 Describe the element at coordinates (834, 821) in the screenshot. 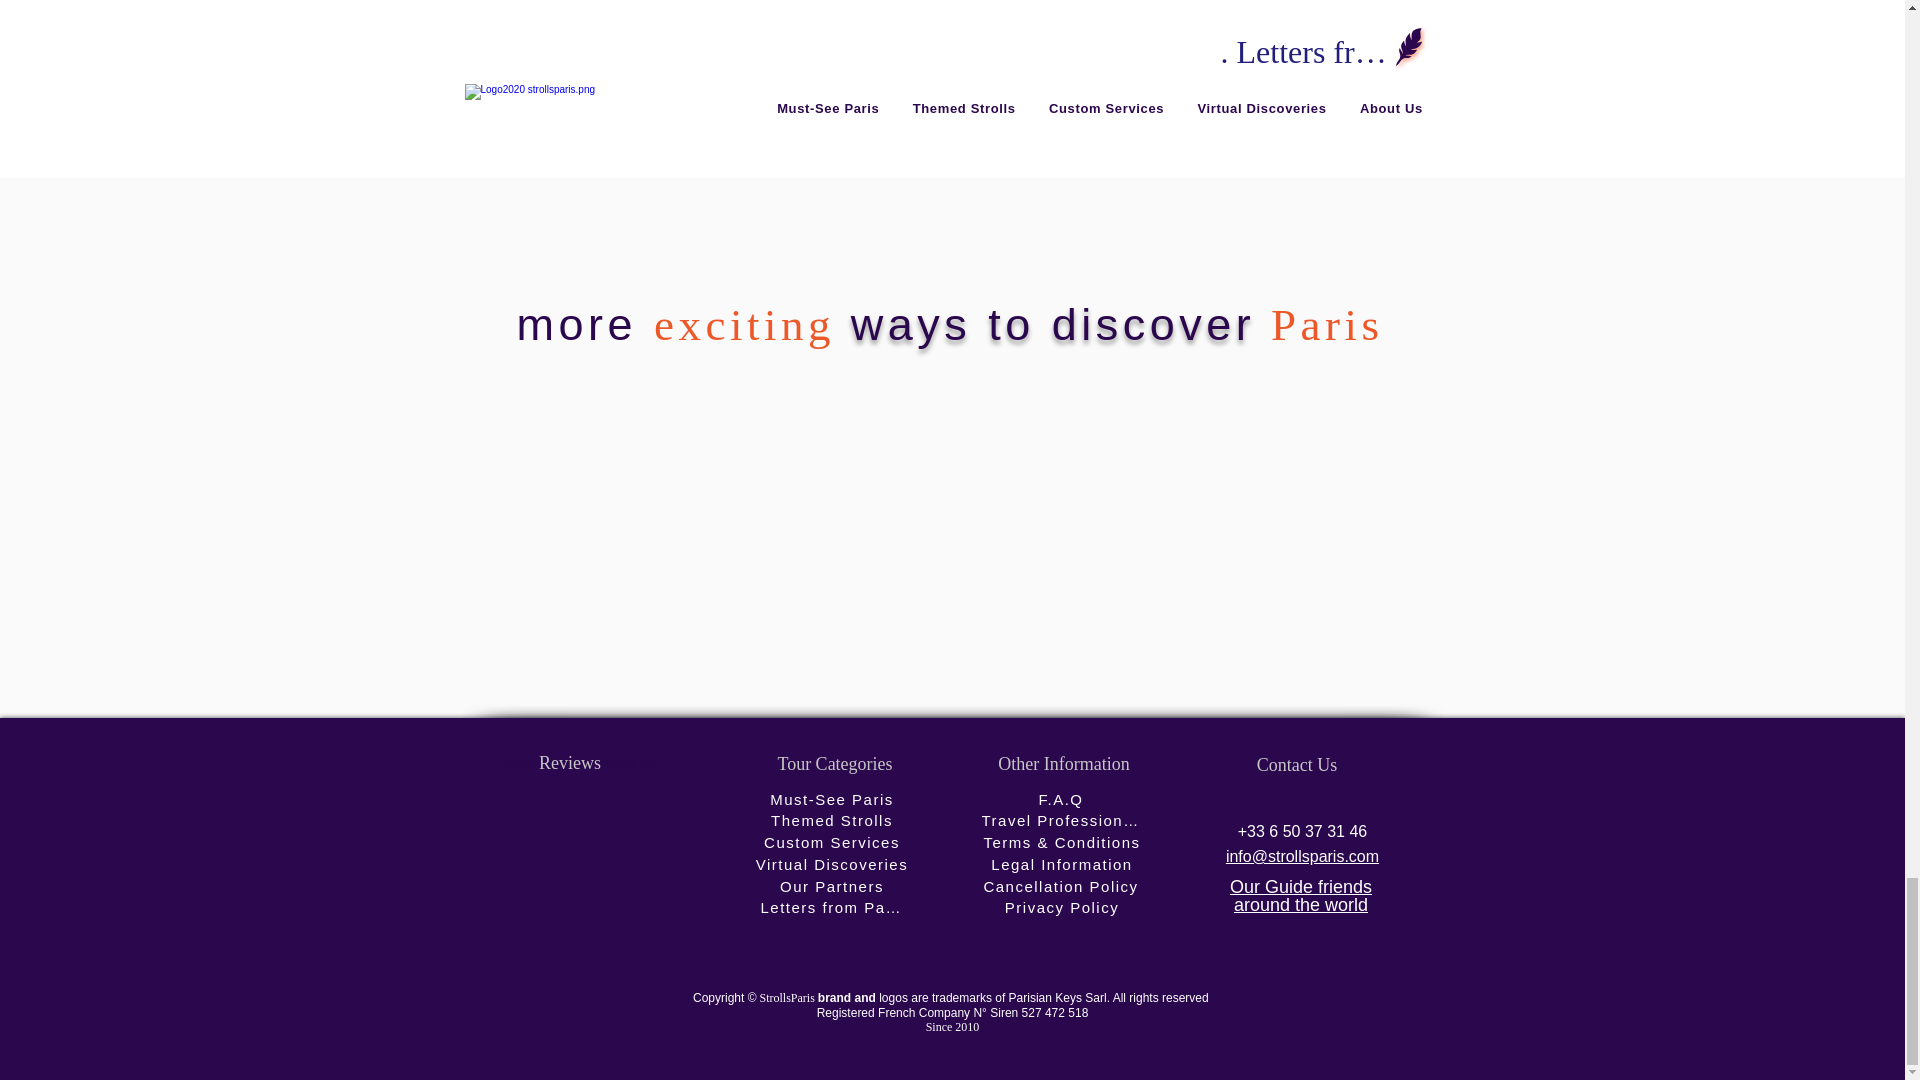

I see `Themed Strolls` at that location.